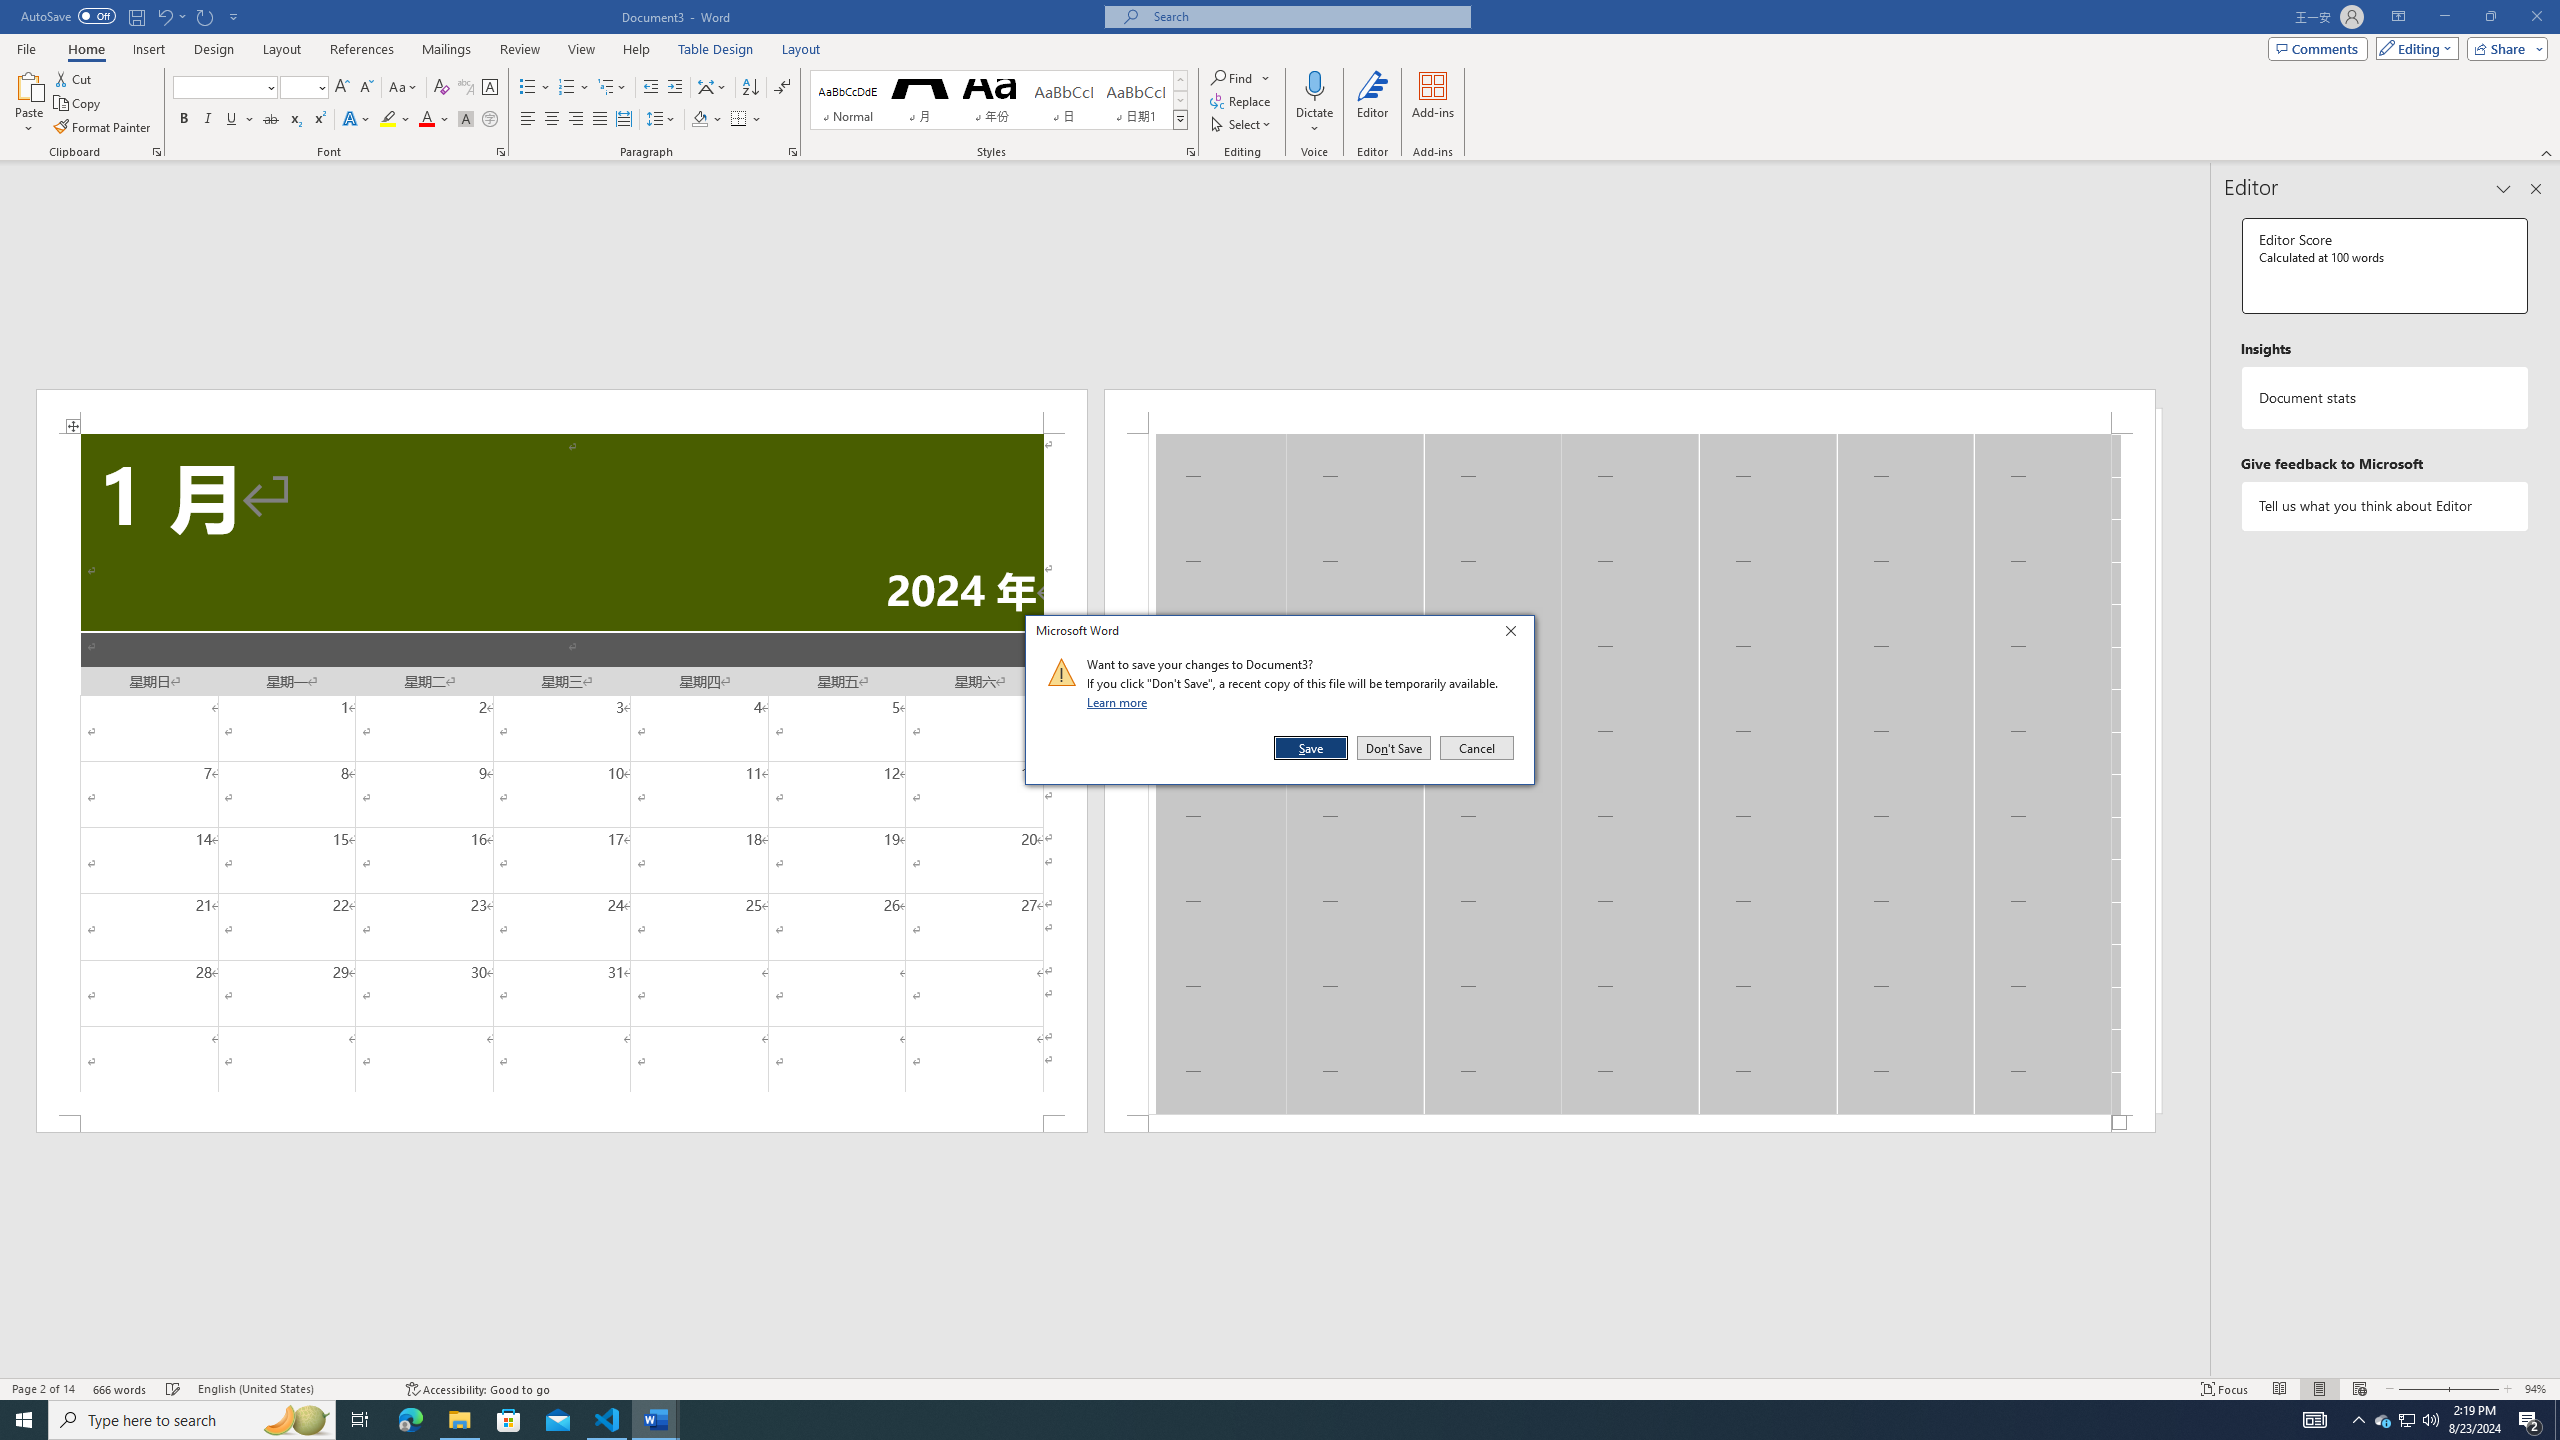  Describe the element at coordinates (746, 120) in the screenshot. I see `Borders` at that location.